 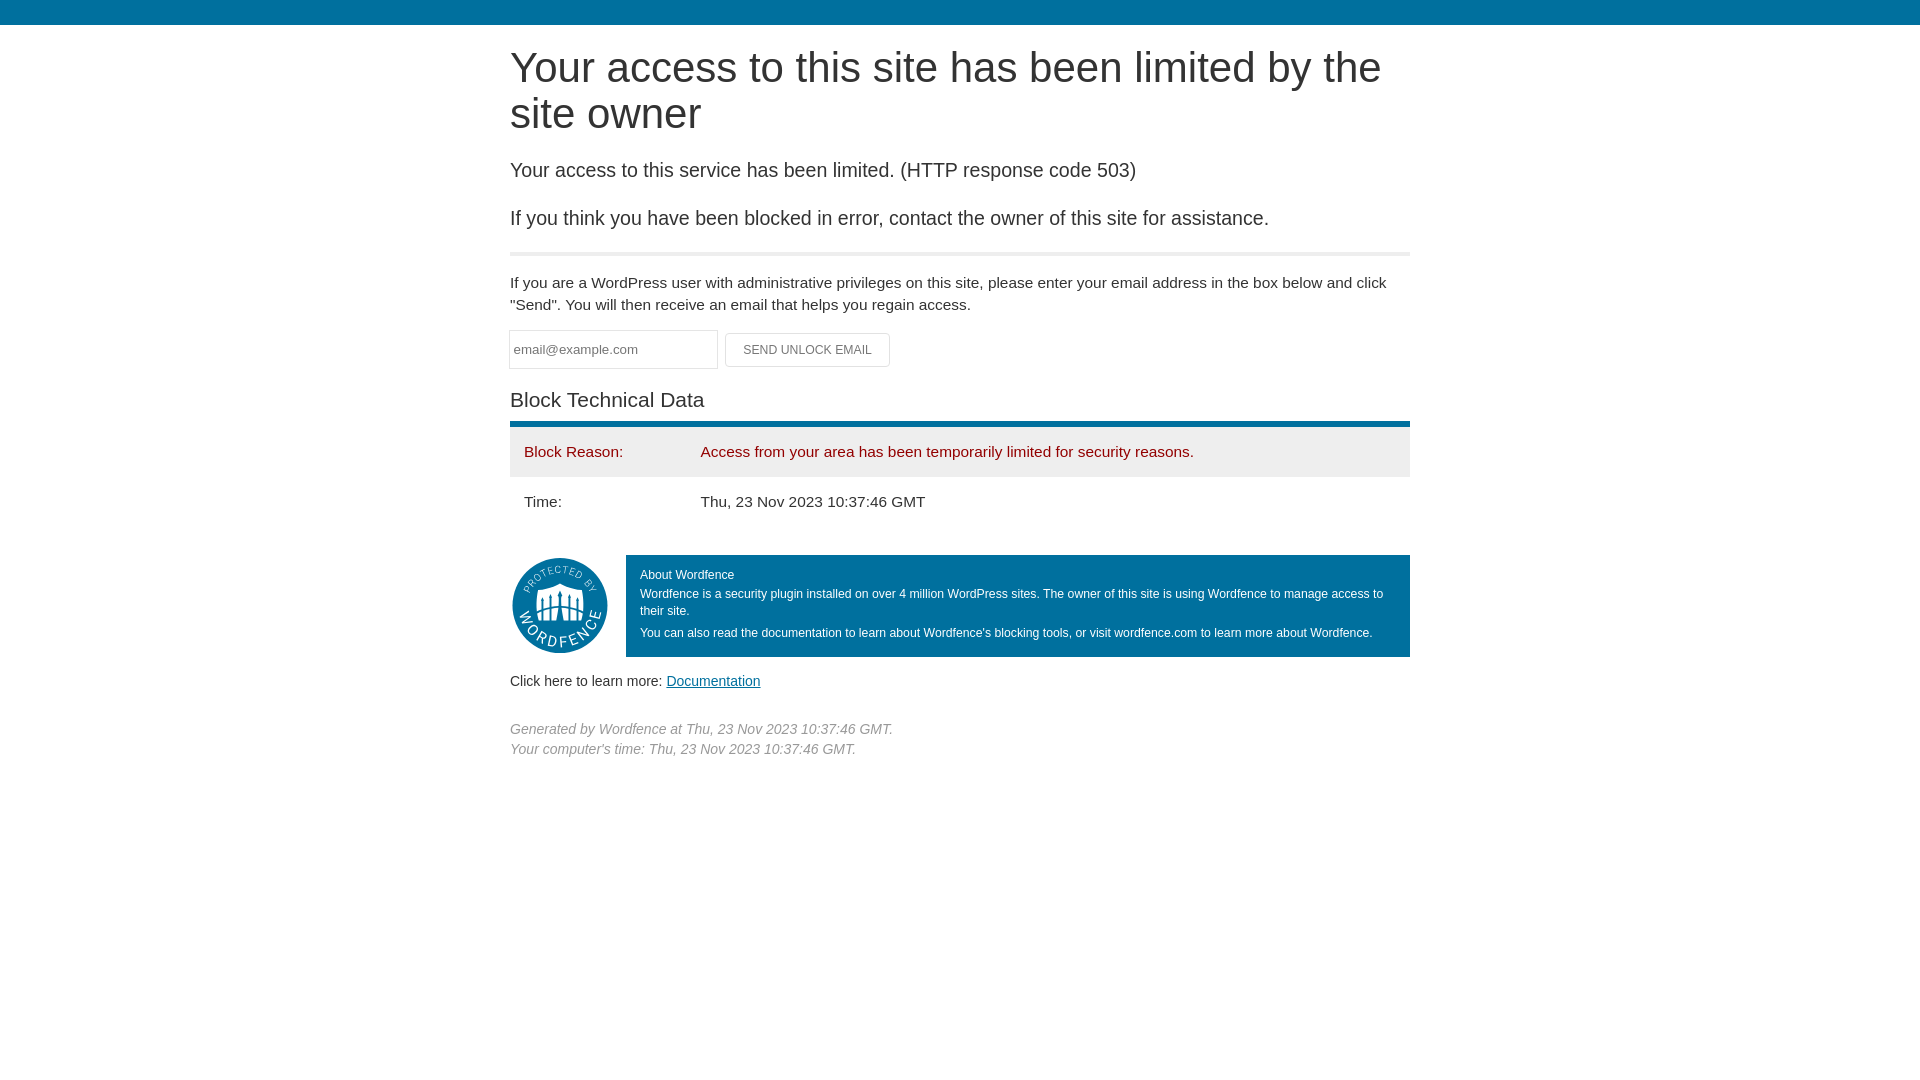 What do you see at coordinates (713, 681) in the screenshot?
I see `Documentation` at bounding box center [713, 681].